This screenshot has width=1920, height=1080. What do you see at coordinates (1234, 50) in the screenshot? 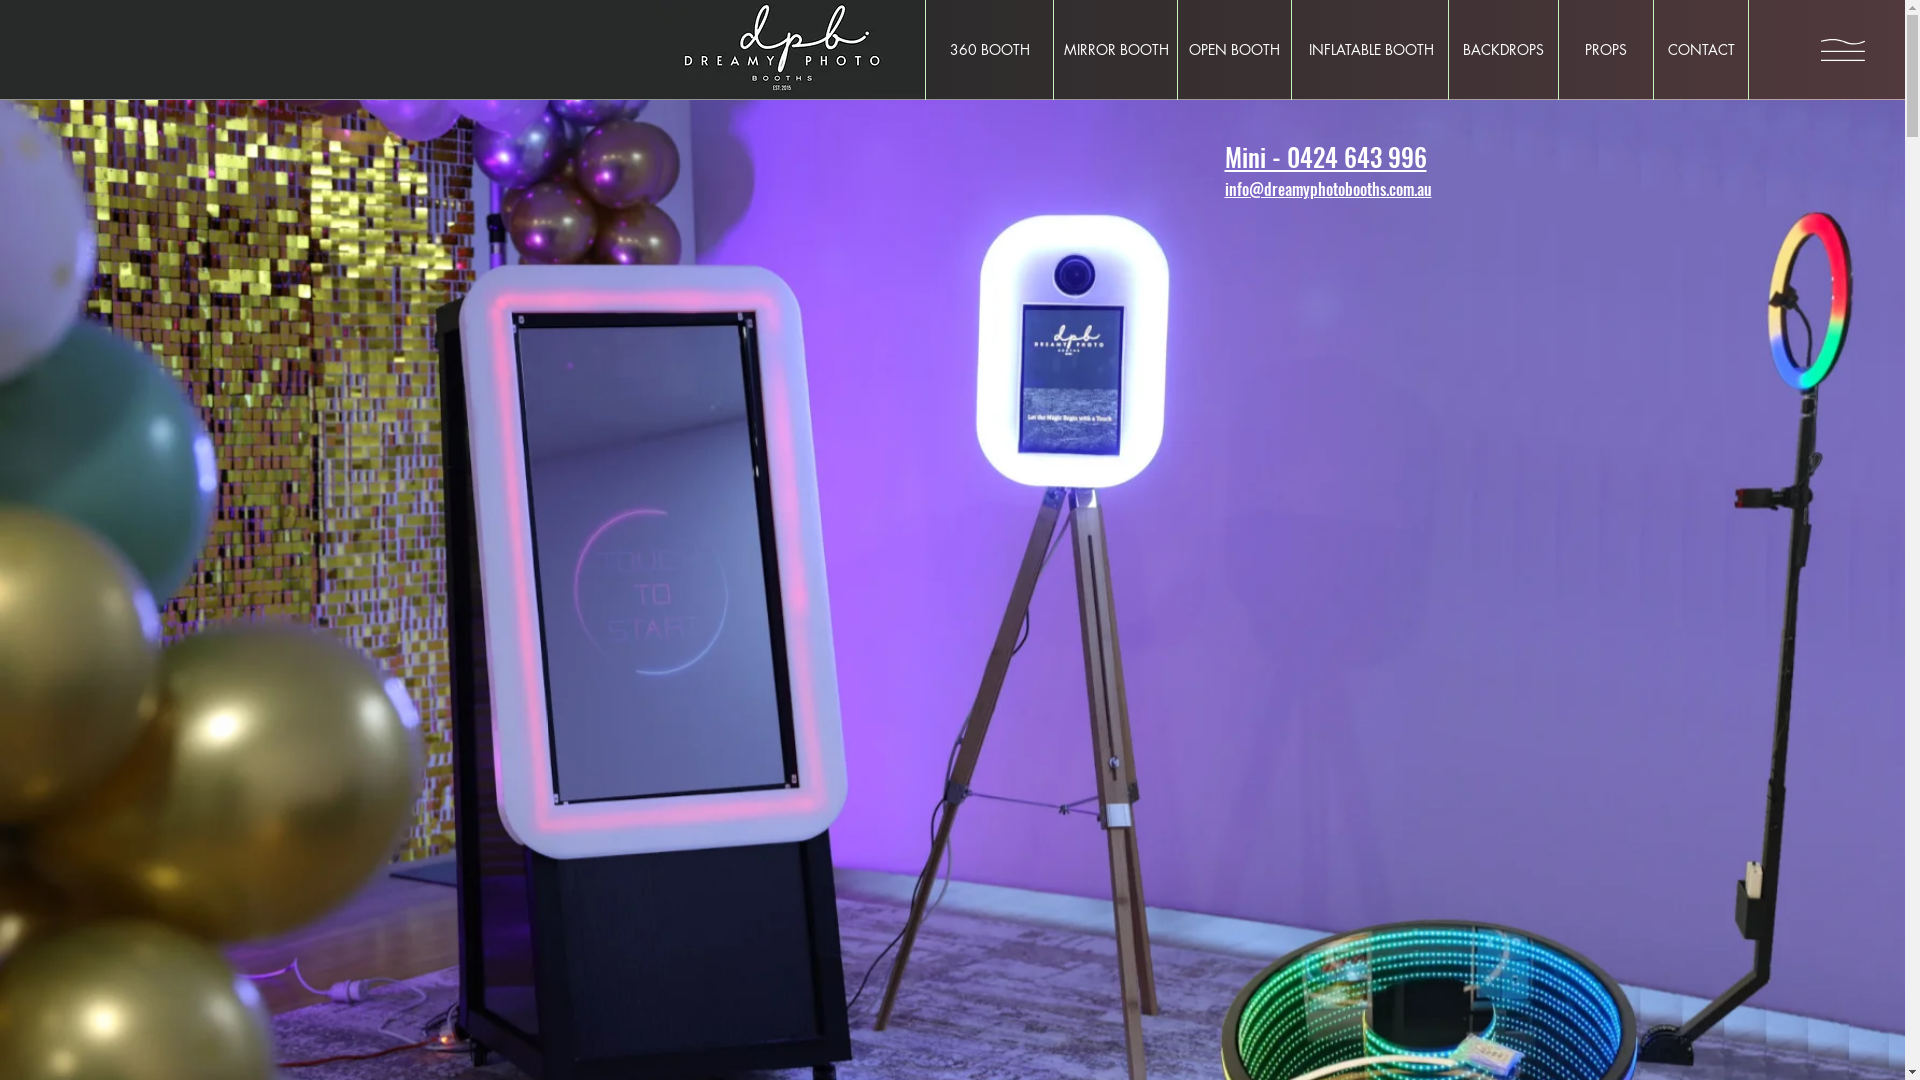
I see `OPEN BOOTH` at bounding box center [1234, 50].